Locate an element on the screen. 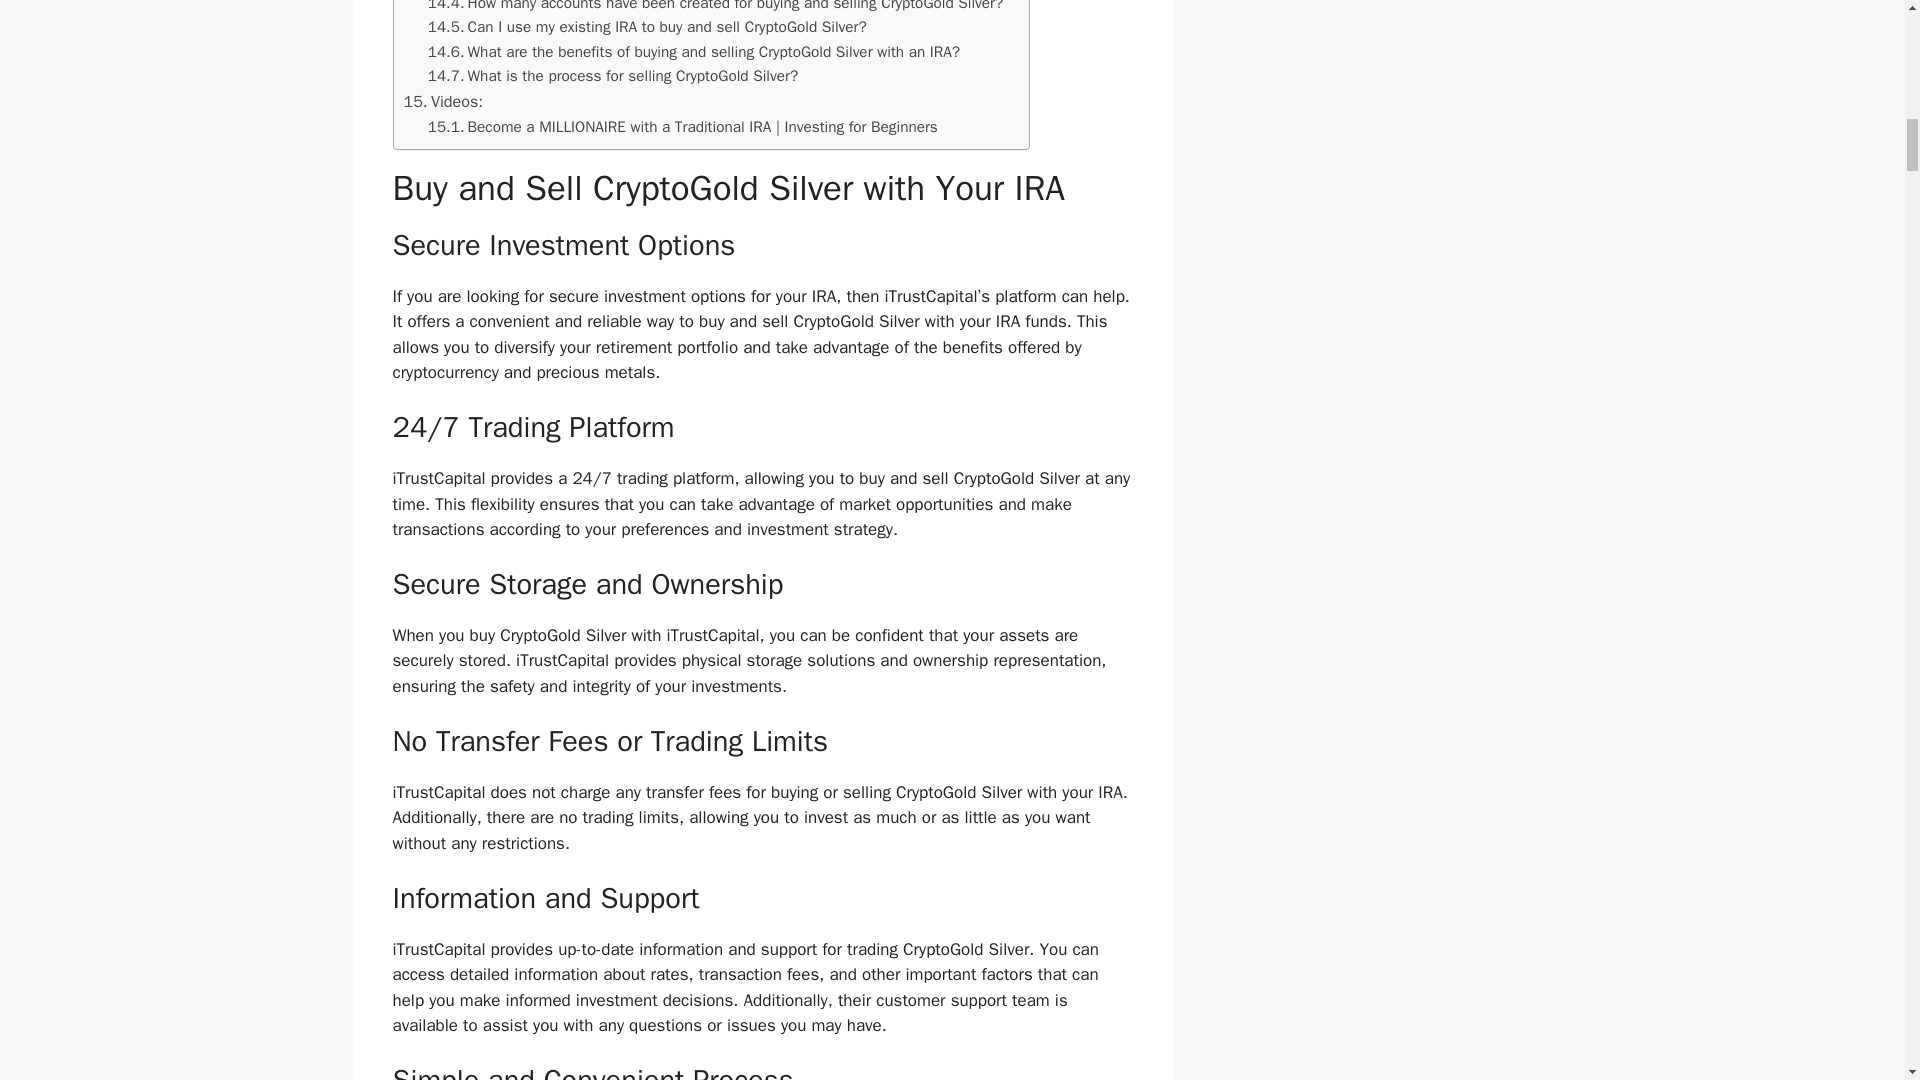  What is the process for selling CryptoGold Silver? is located at coordinates (613, 76).